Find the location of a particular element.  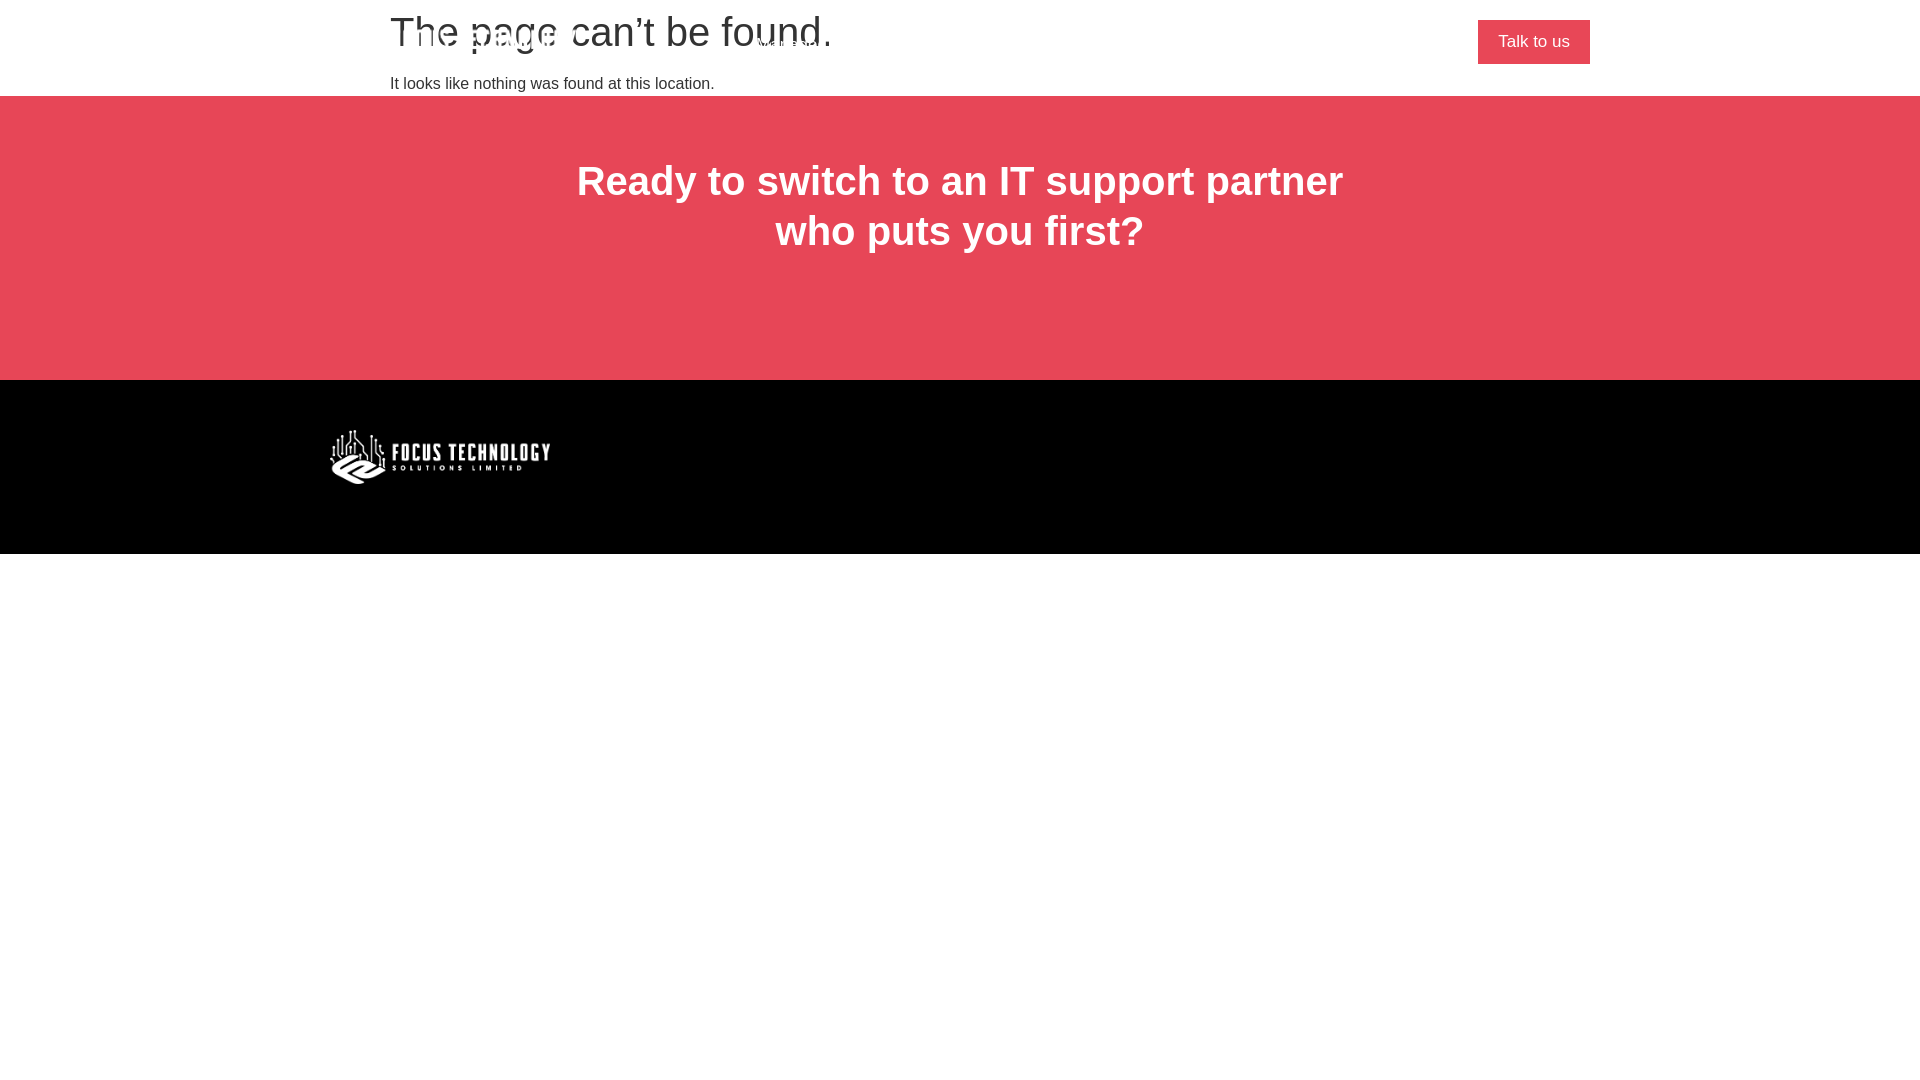

Learning Hub is located at coordinates (1117, 45).